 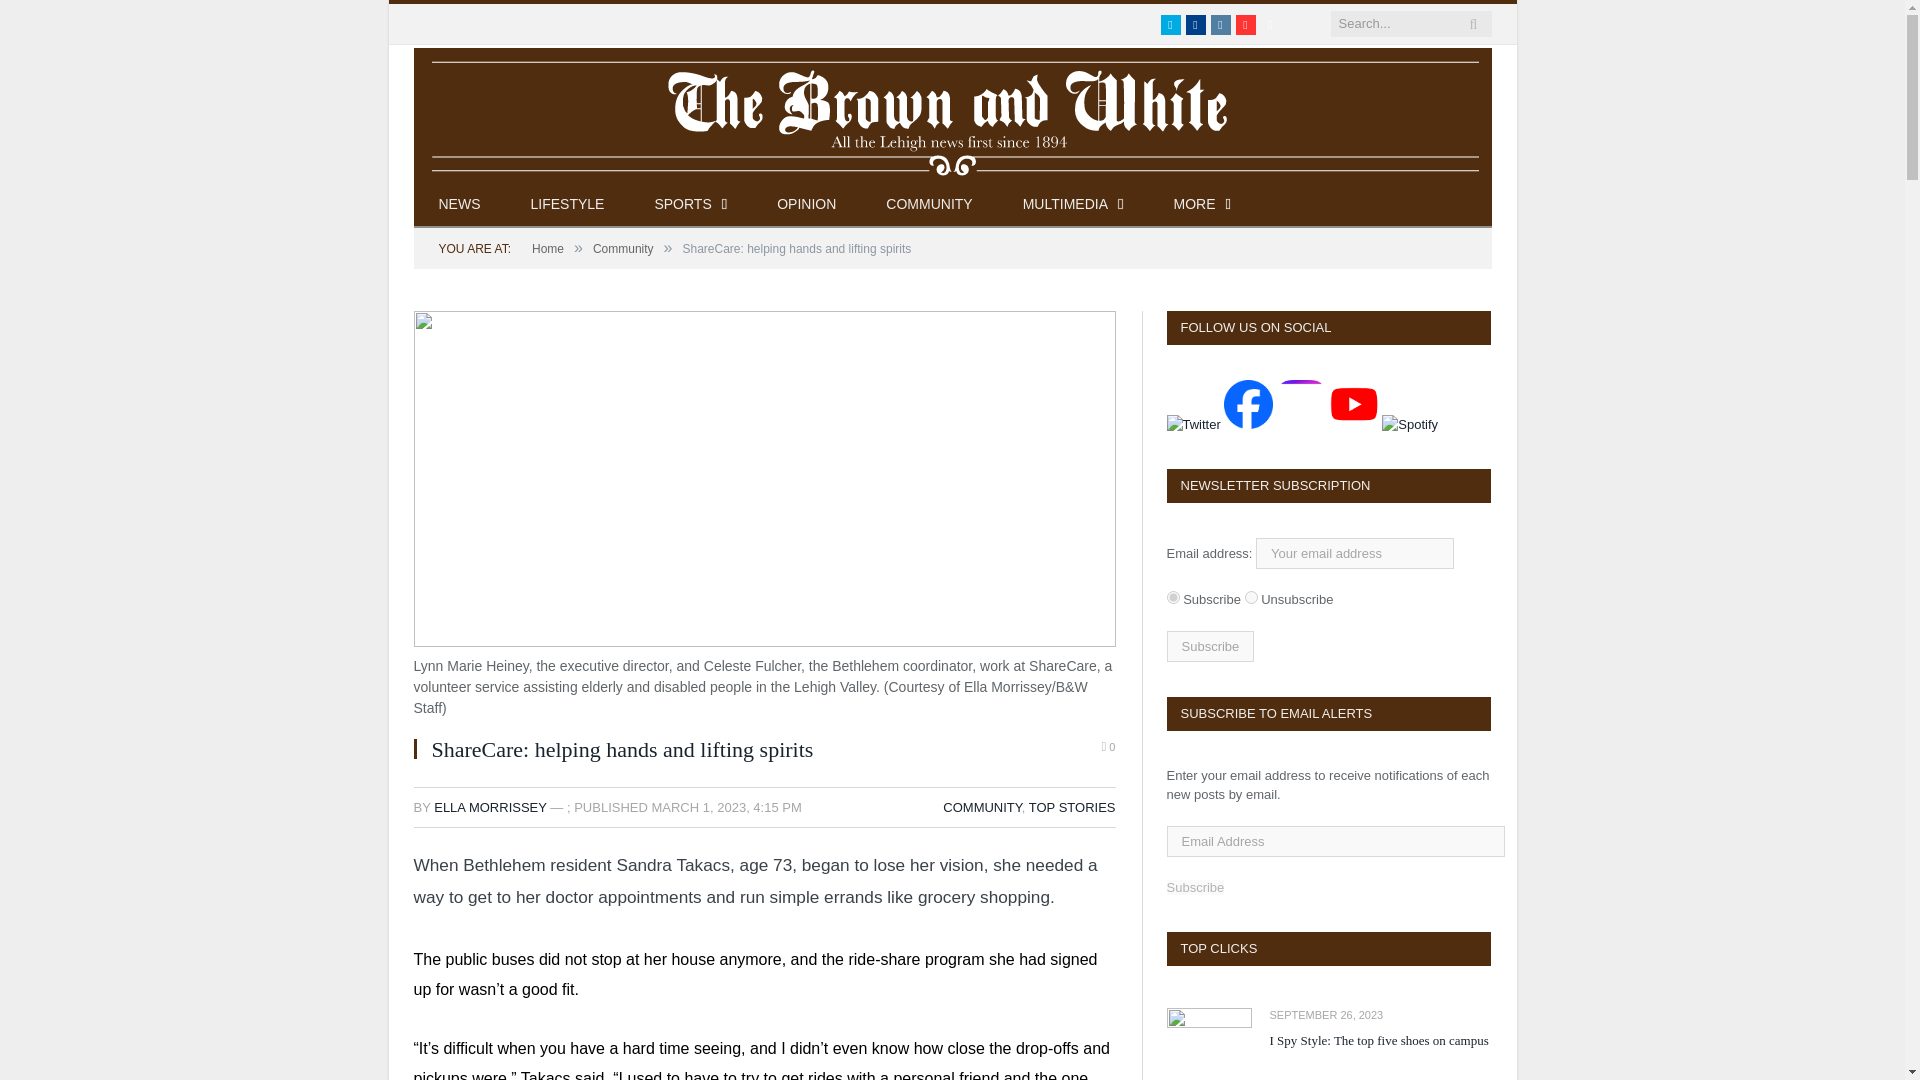 I want to click on Twitter, so click(x=1170, y=24).